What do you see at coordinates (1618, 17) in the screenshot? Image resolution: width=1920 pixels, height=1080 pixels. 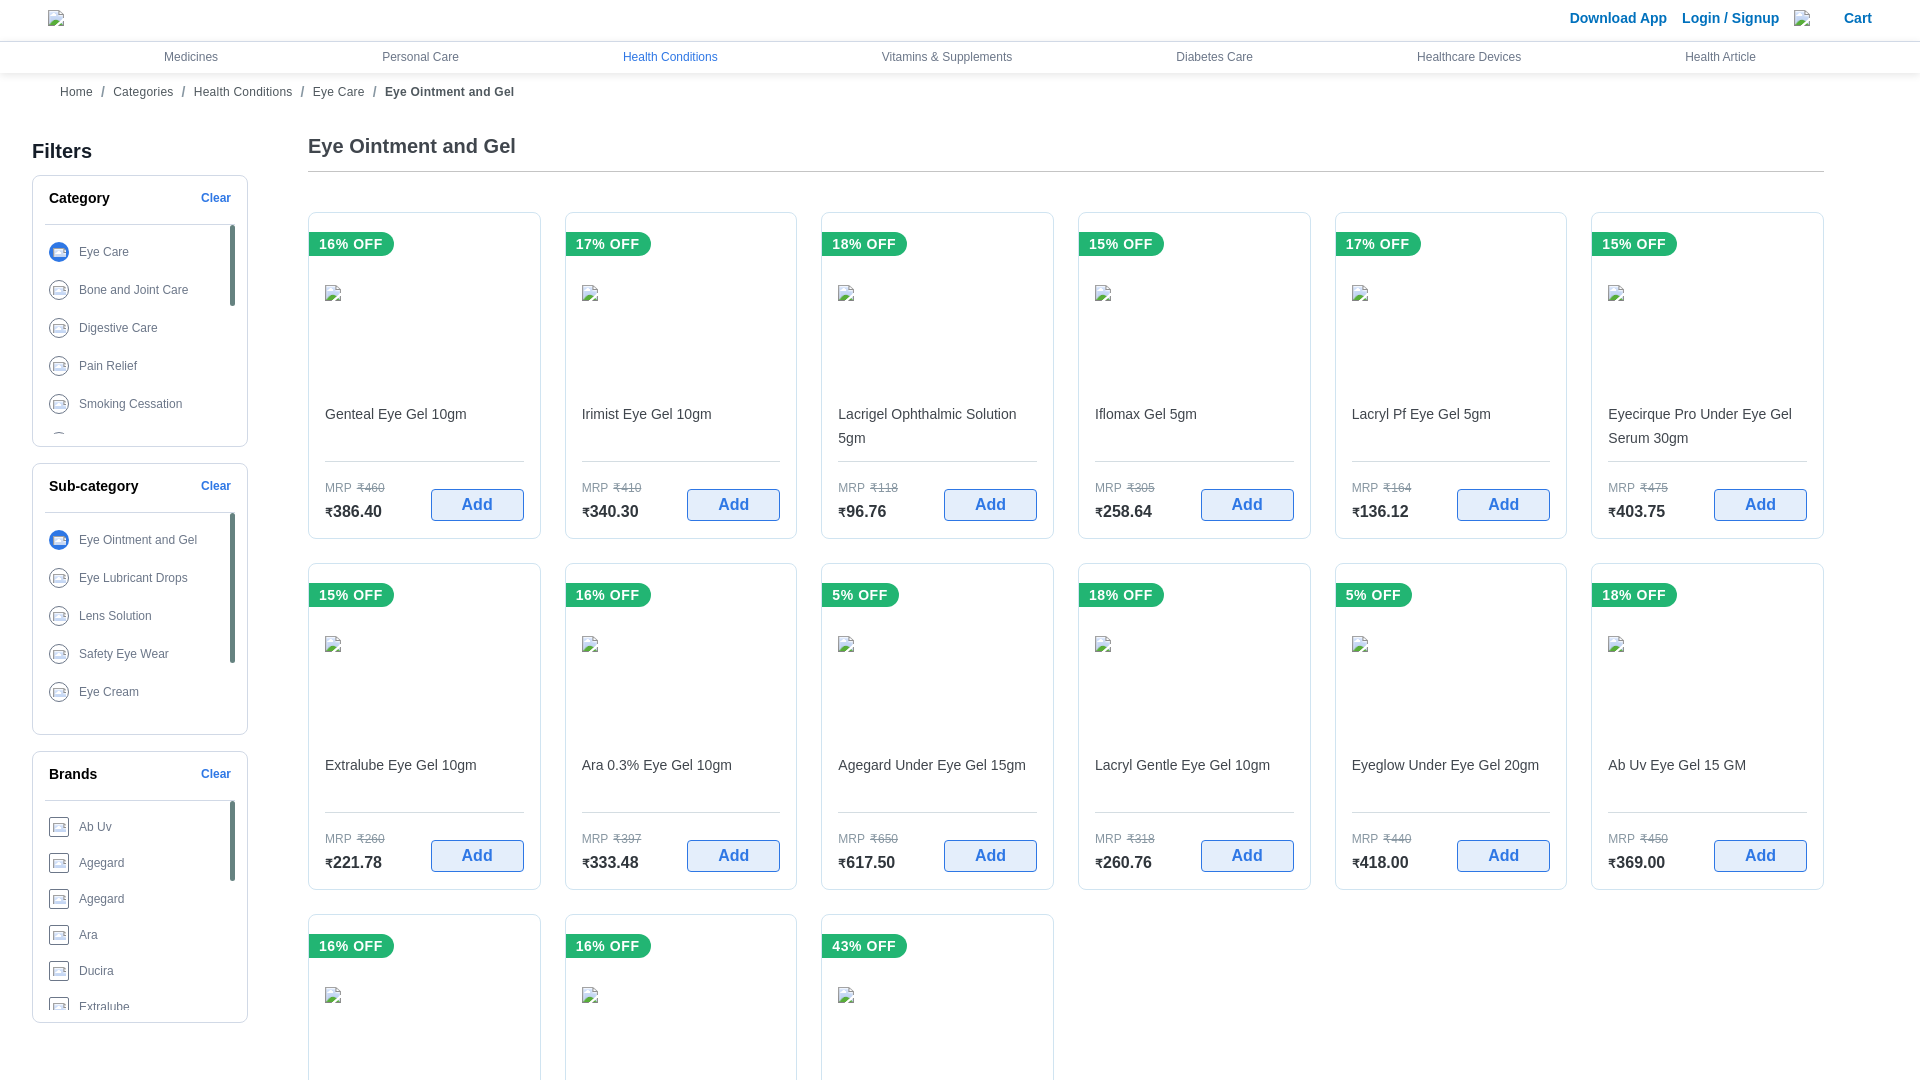 I see `Download App` at bounding box center [1618, 17].